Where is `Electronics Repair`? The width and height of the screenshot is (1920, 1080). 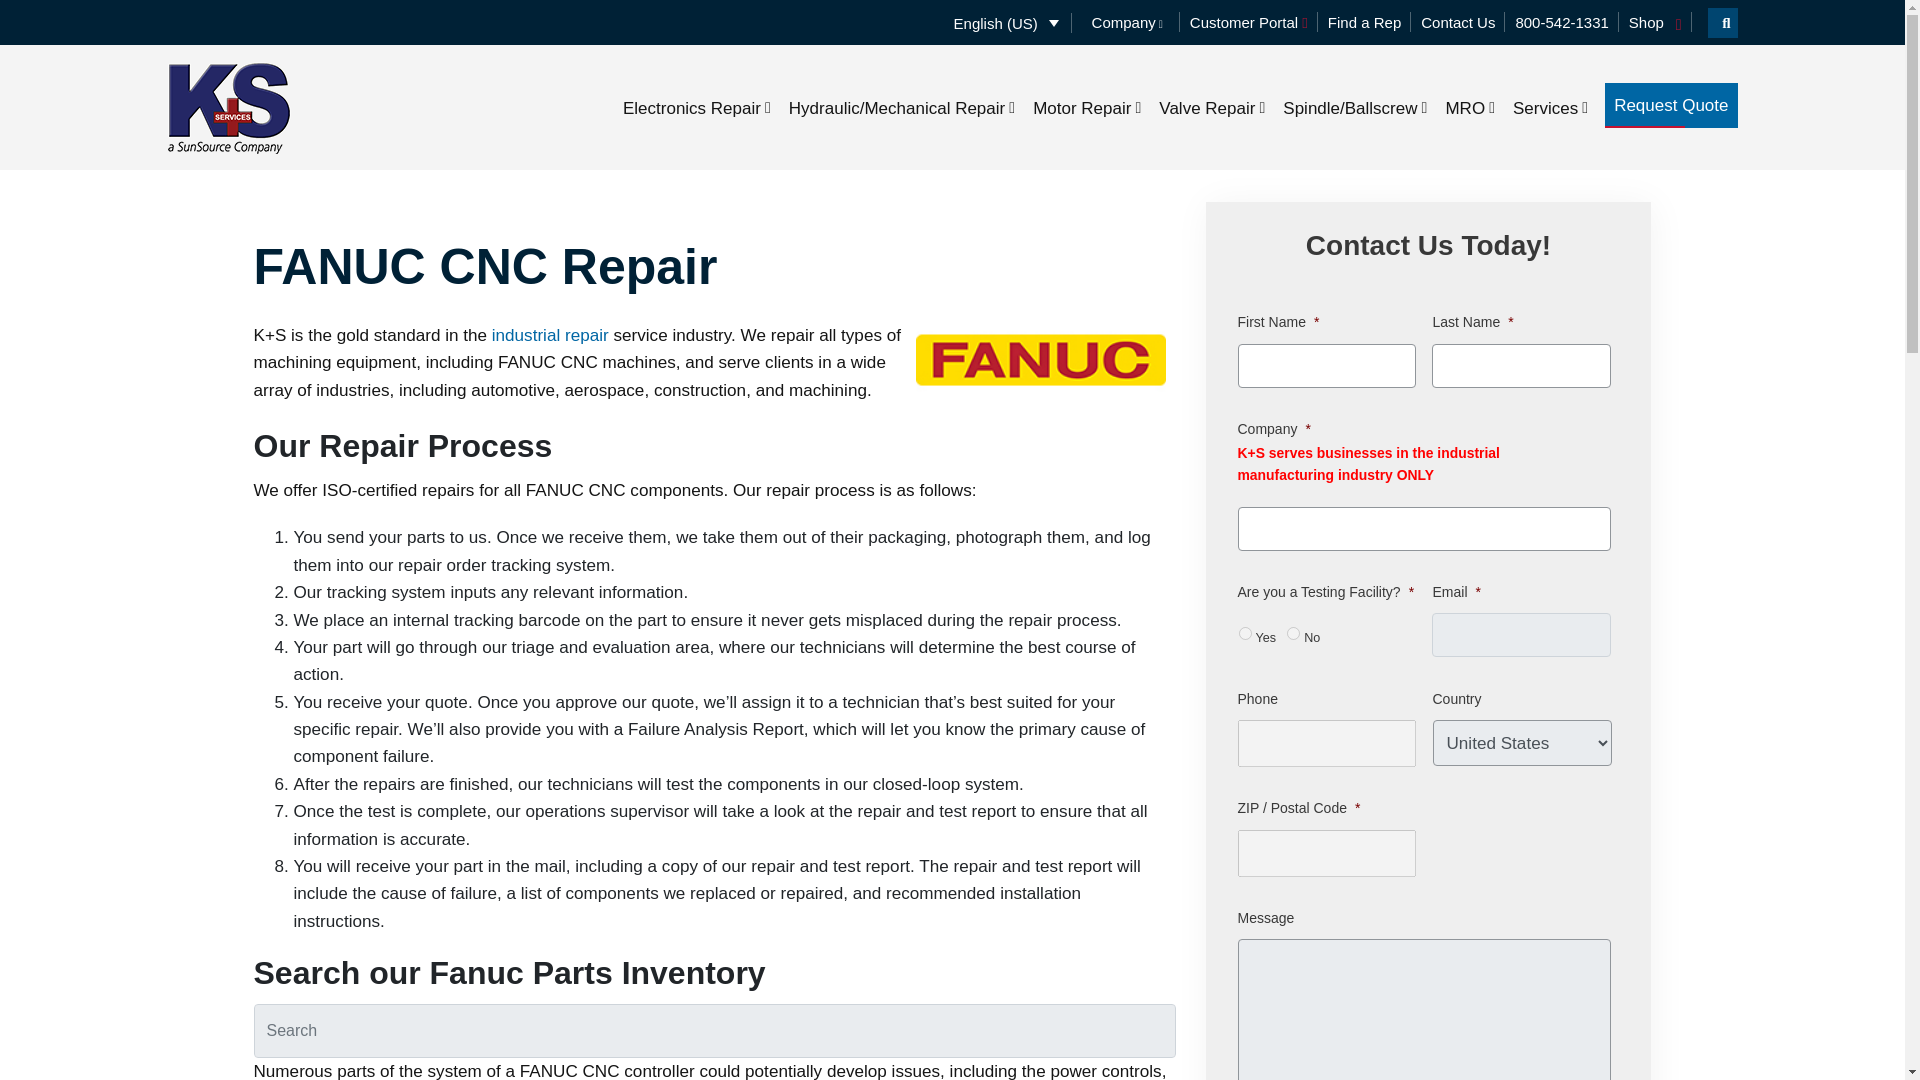 Electronics Repair is located at coordinates (696, 106).